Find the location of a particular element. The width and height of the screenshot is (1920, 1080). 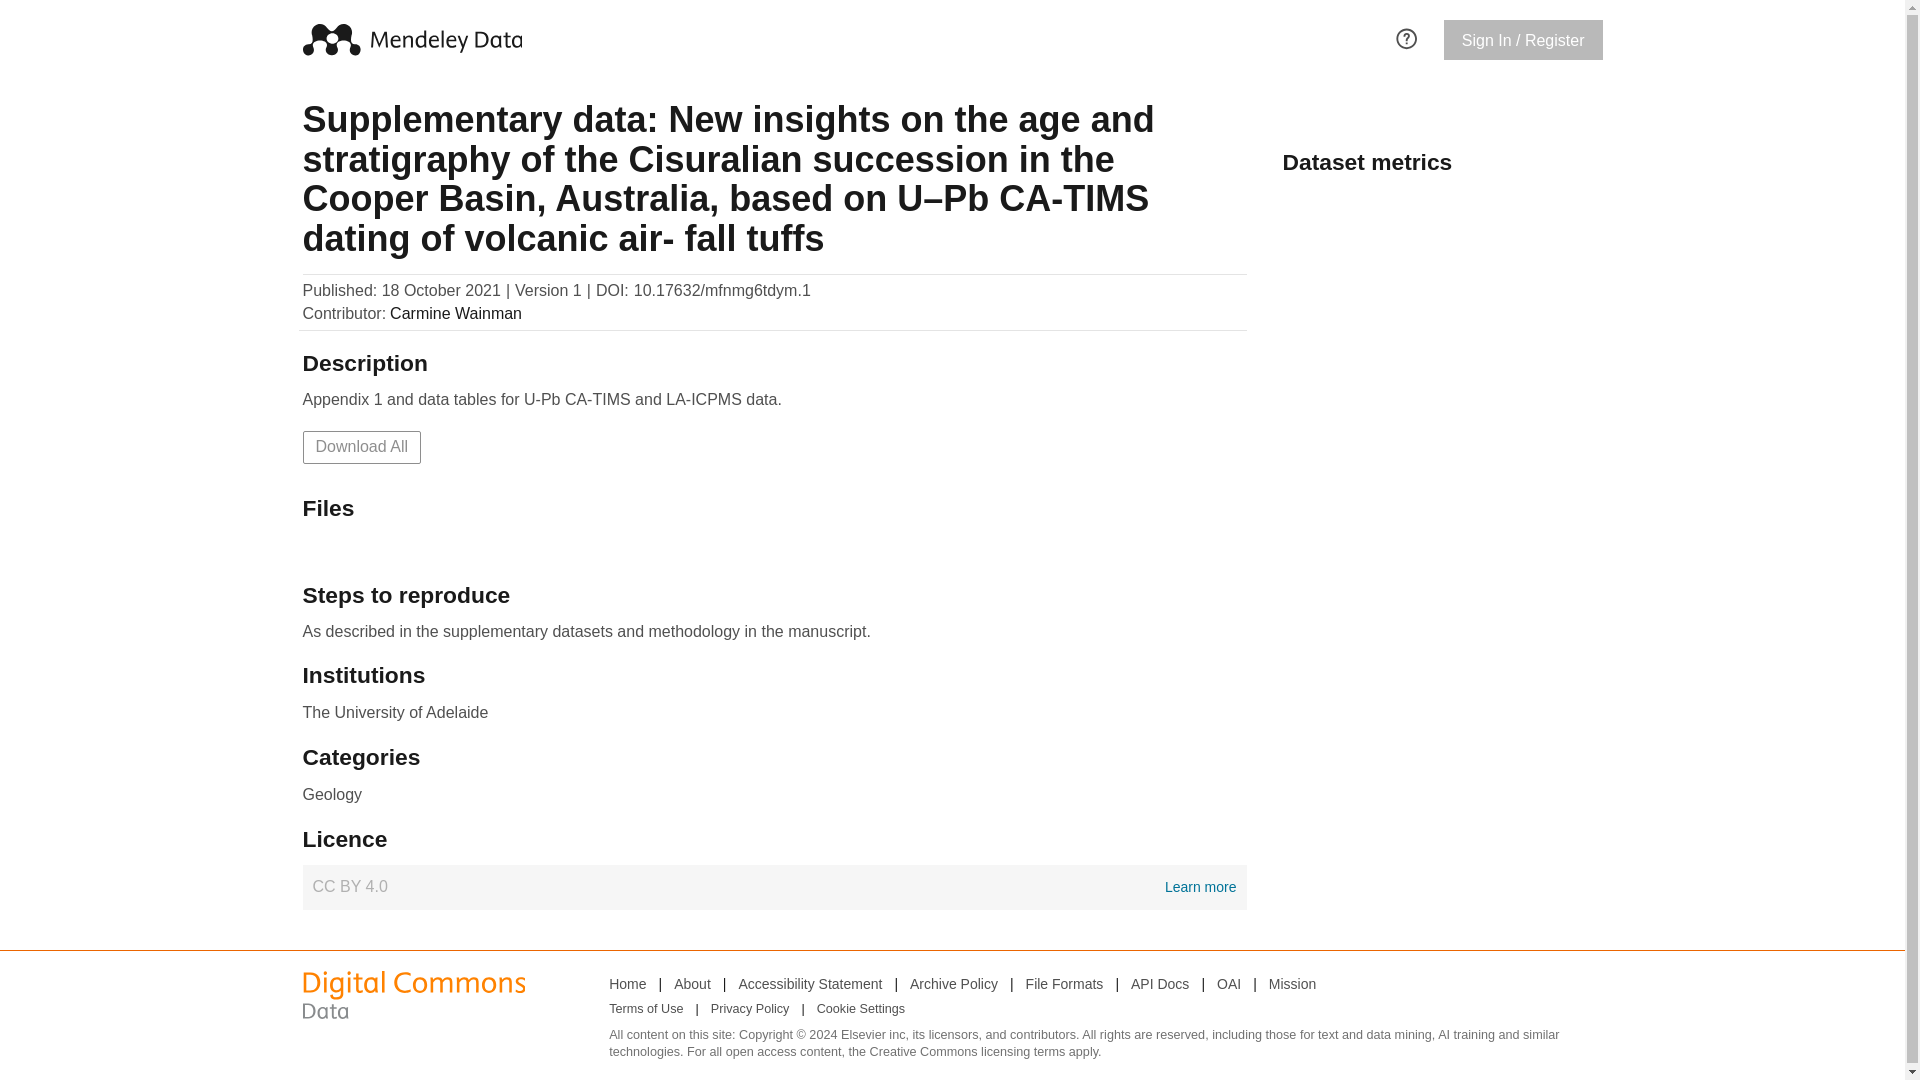

Cookie Settings is located at coordinates (774, 887).